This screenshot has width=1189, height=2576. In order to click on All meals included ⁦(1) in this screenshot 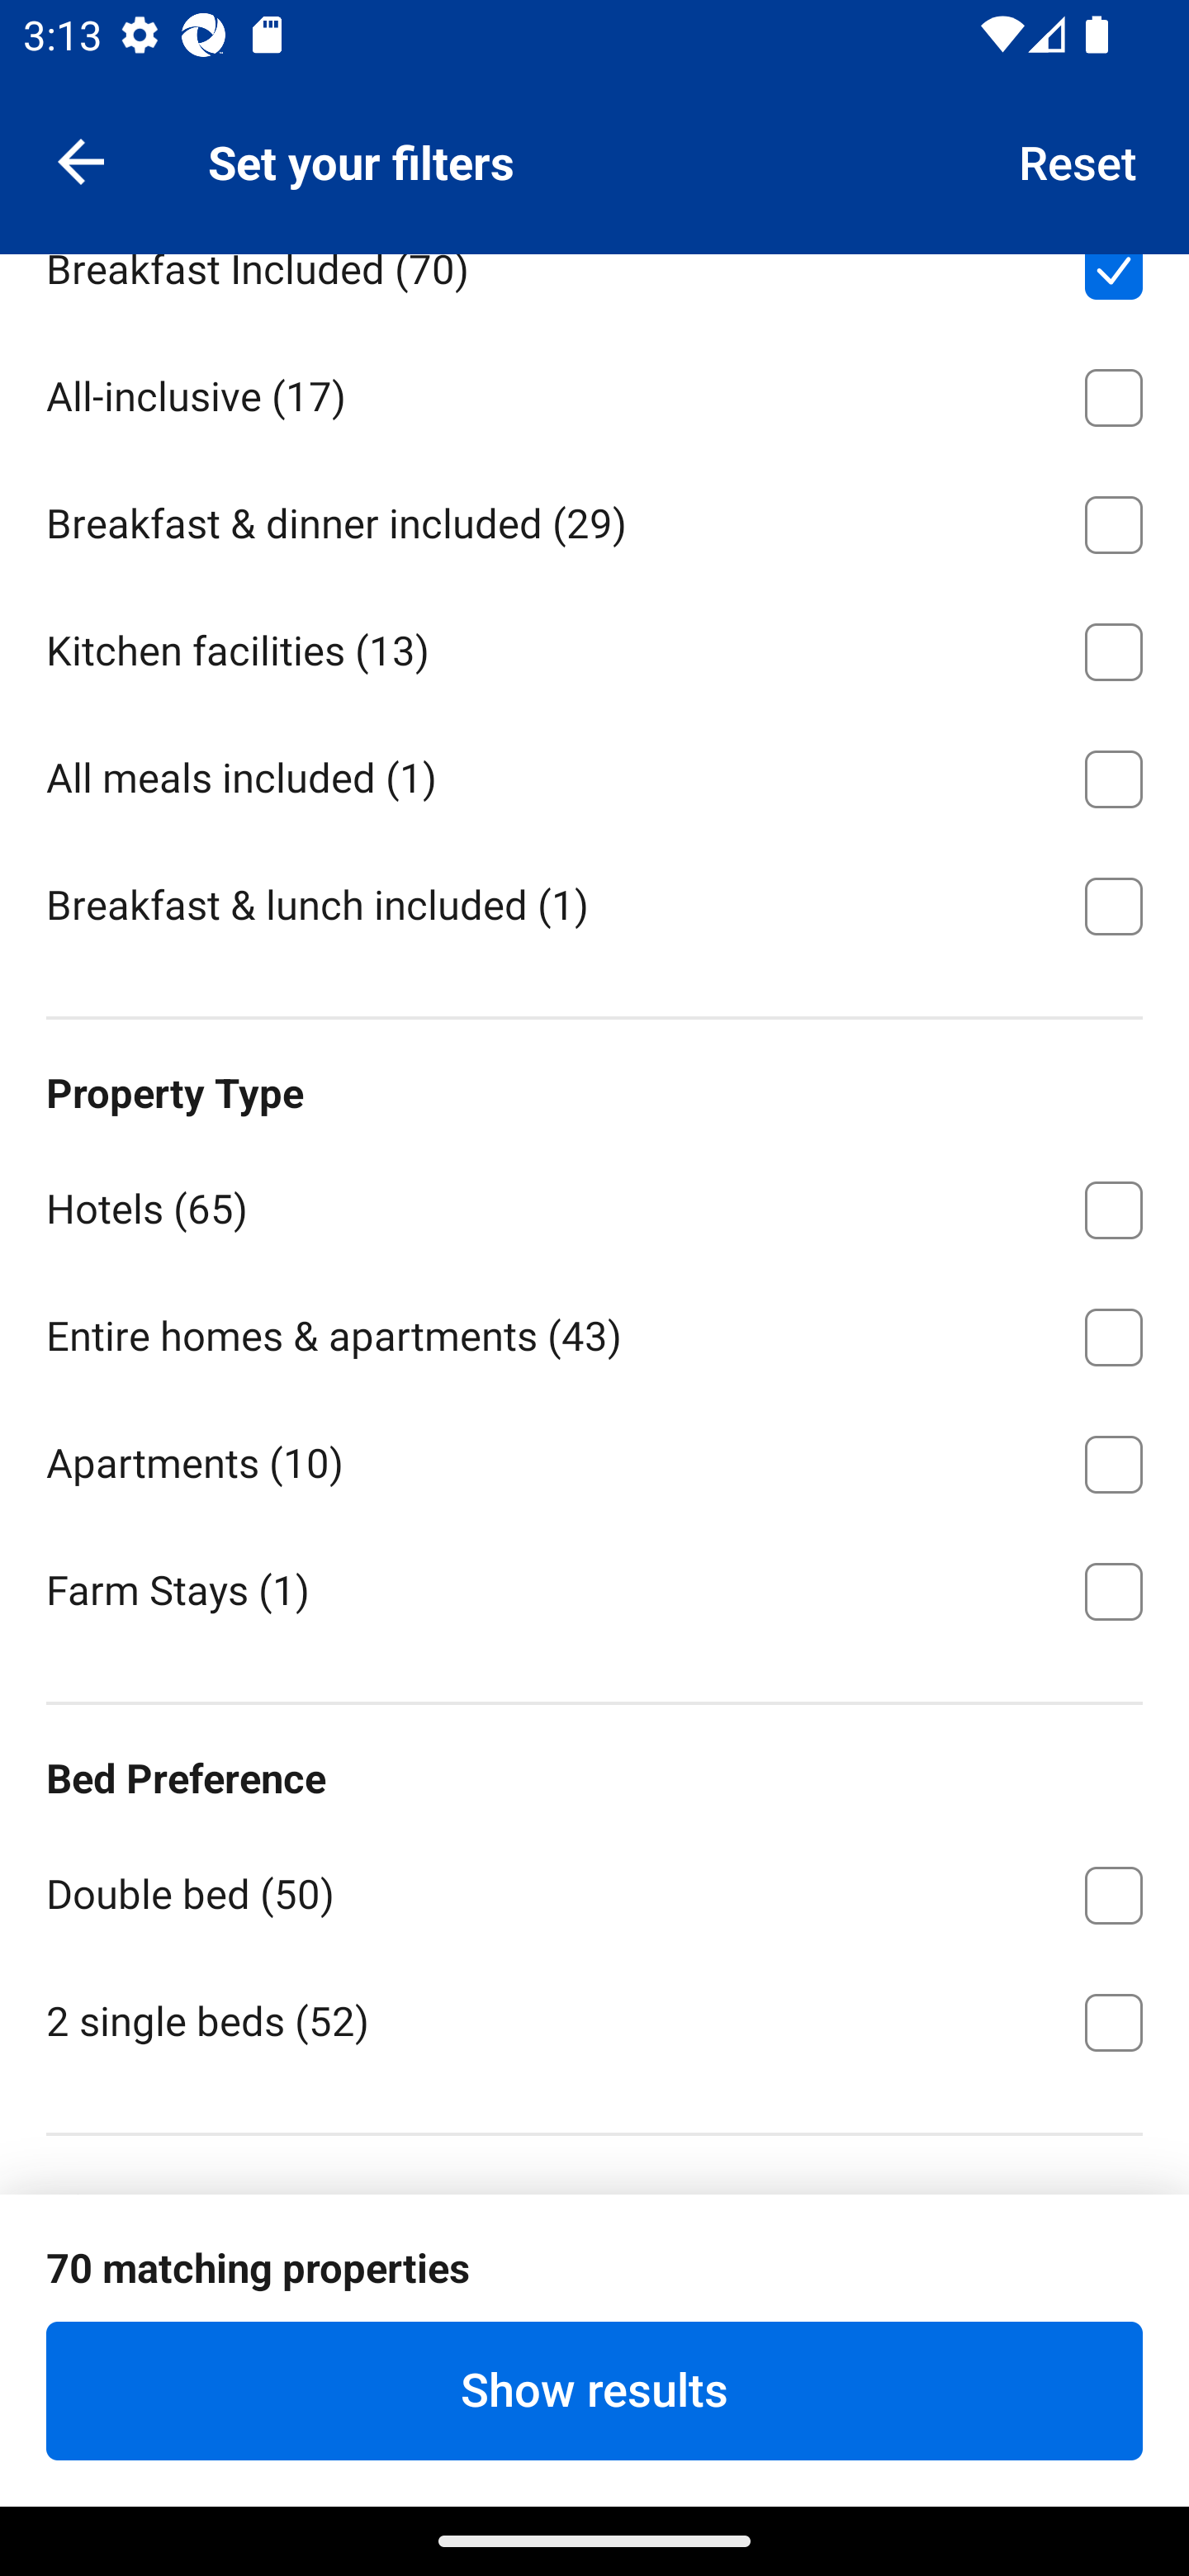, I will do `click(594, 774)`.